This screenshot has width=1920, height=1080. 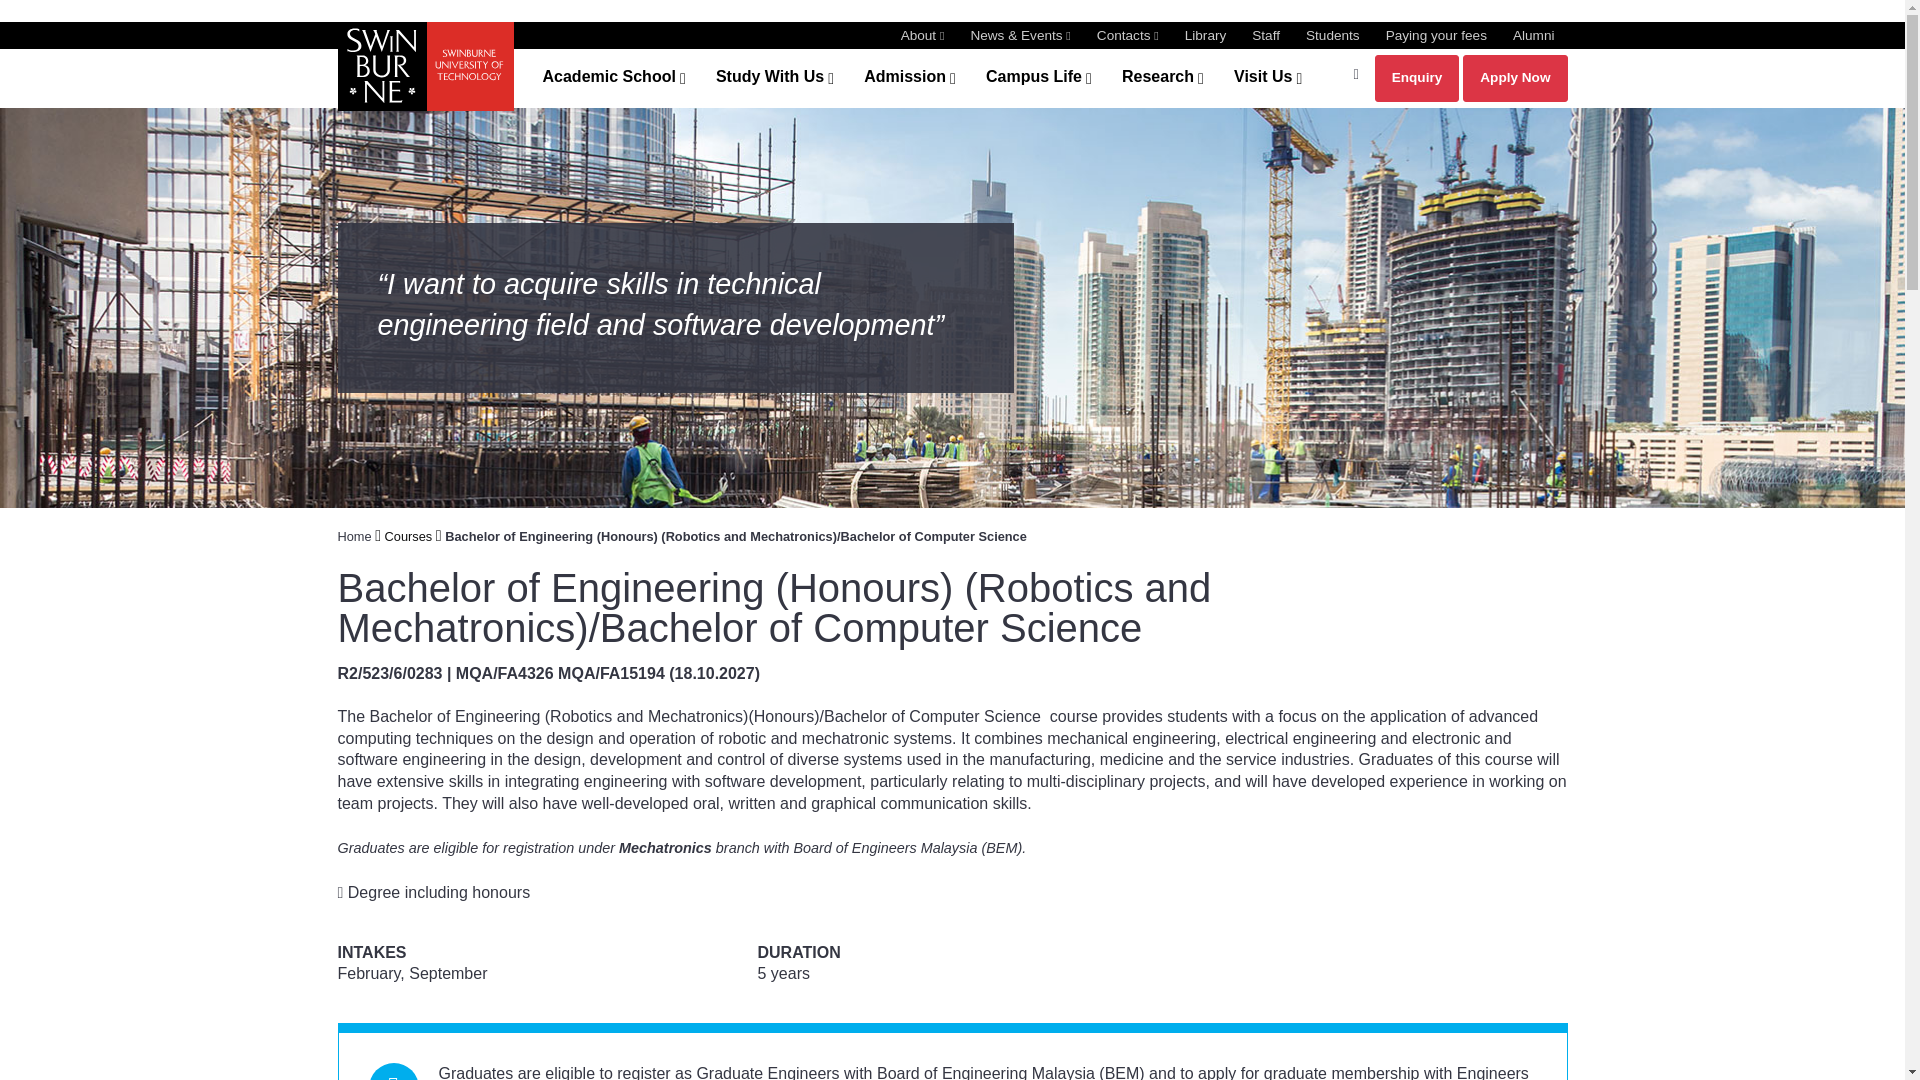 I want to click on Alumni, so click(x=1534, y=35).